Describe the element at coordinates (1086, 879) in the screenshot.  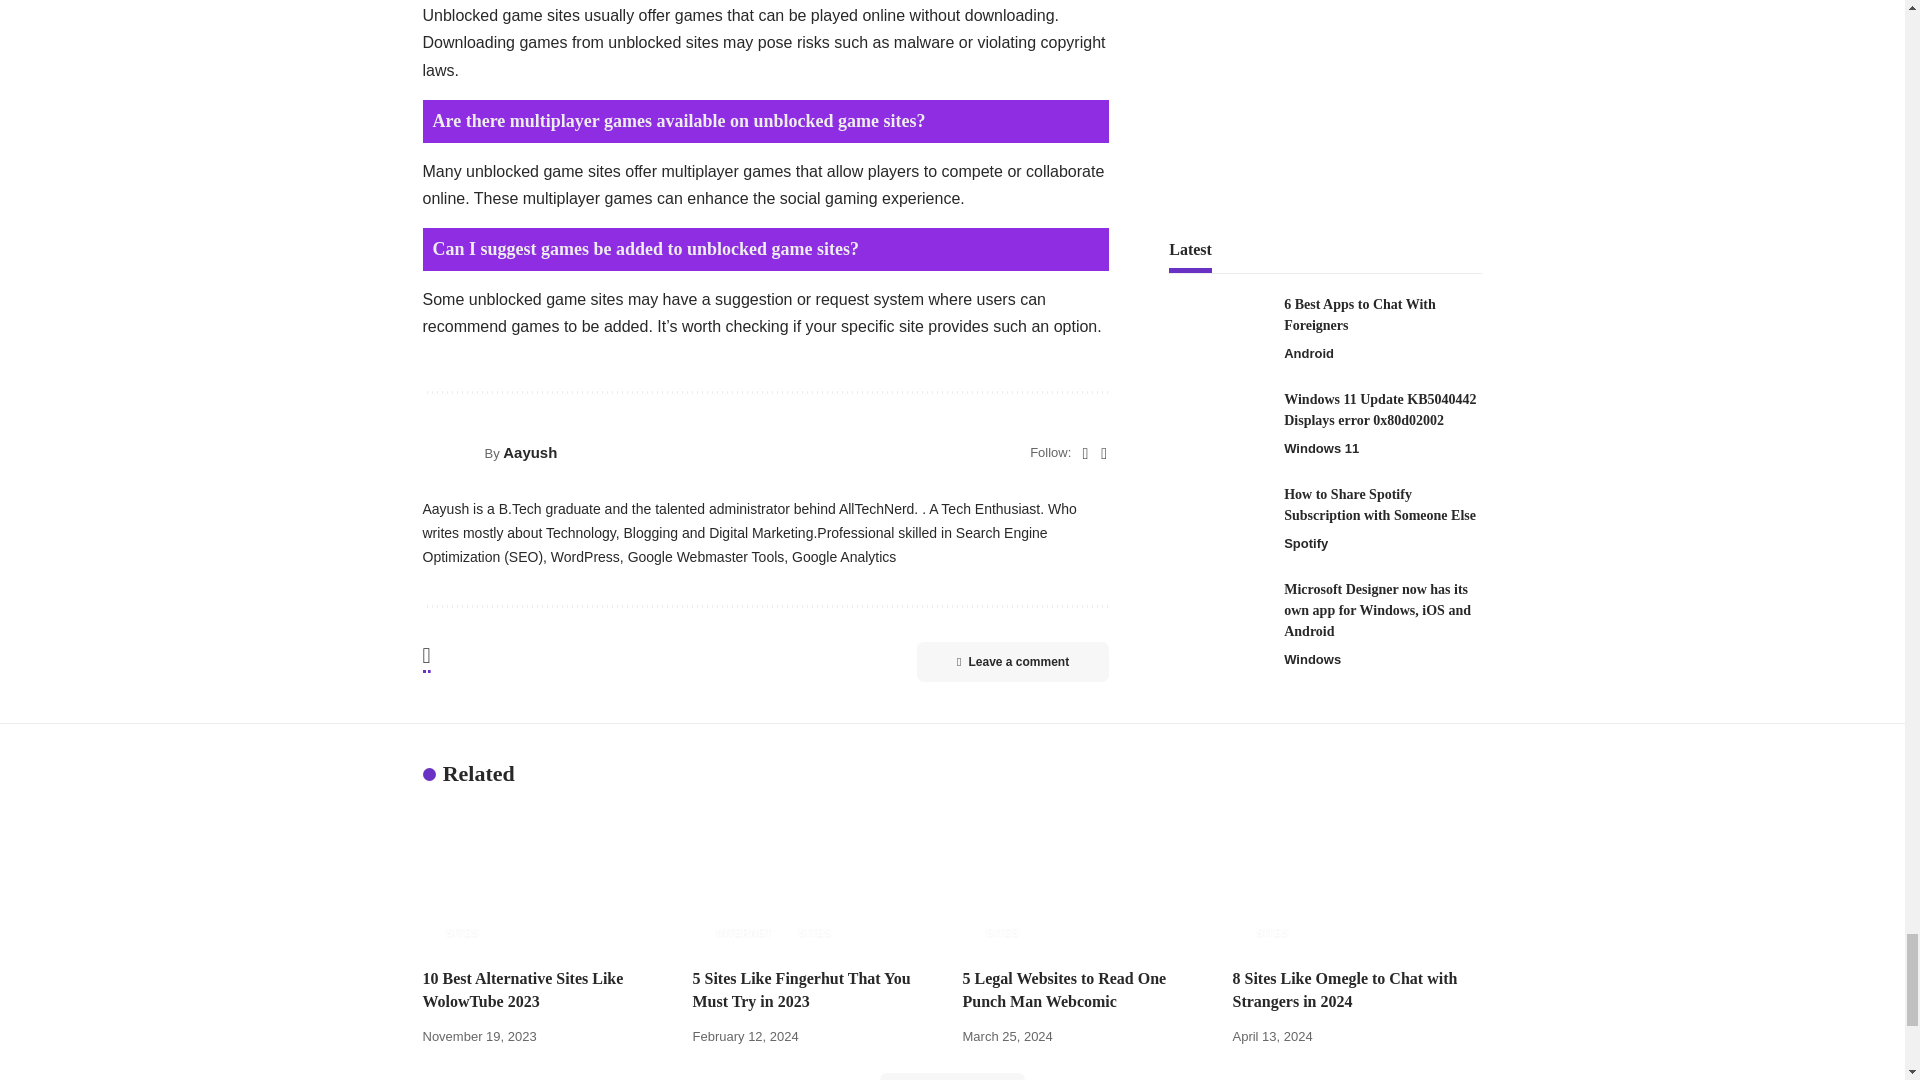
I see `5 Legal Websites to Read One Punch Man Webcomic` at that location.